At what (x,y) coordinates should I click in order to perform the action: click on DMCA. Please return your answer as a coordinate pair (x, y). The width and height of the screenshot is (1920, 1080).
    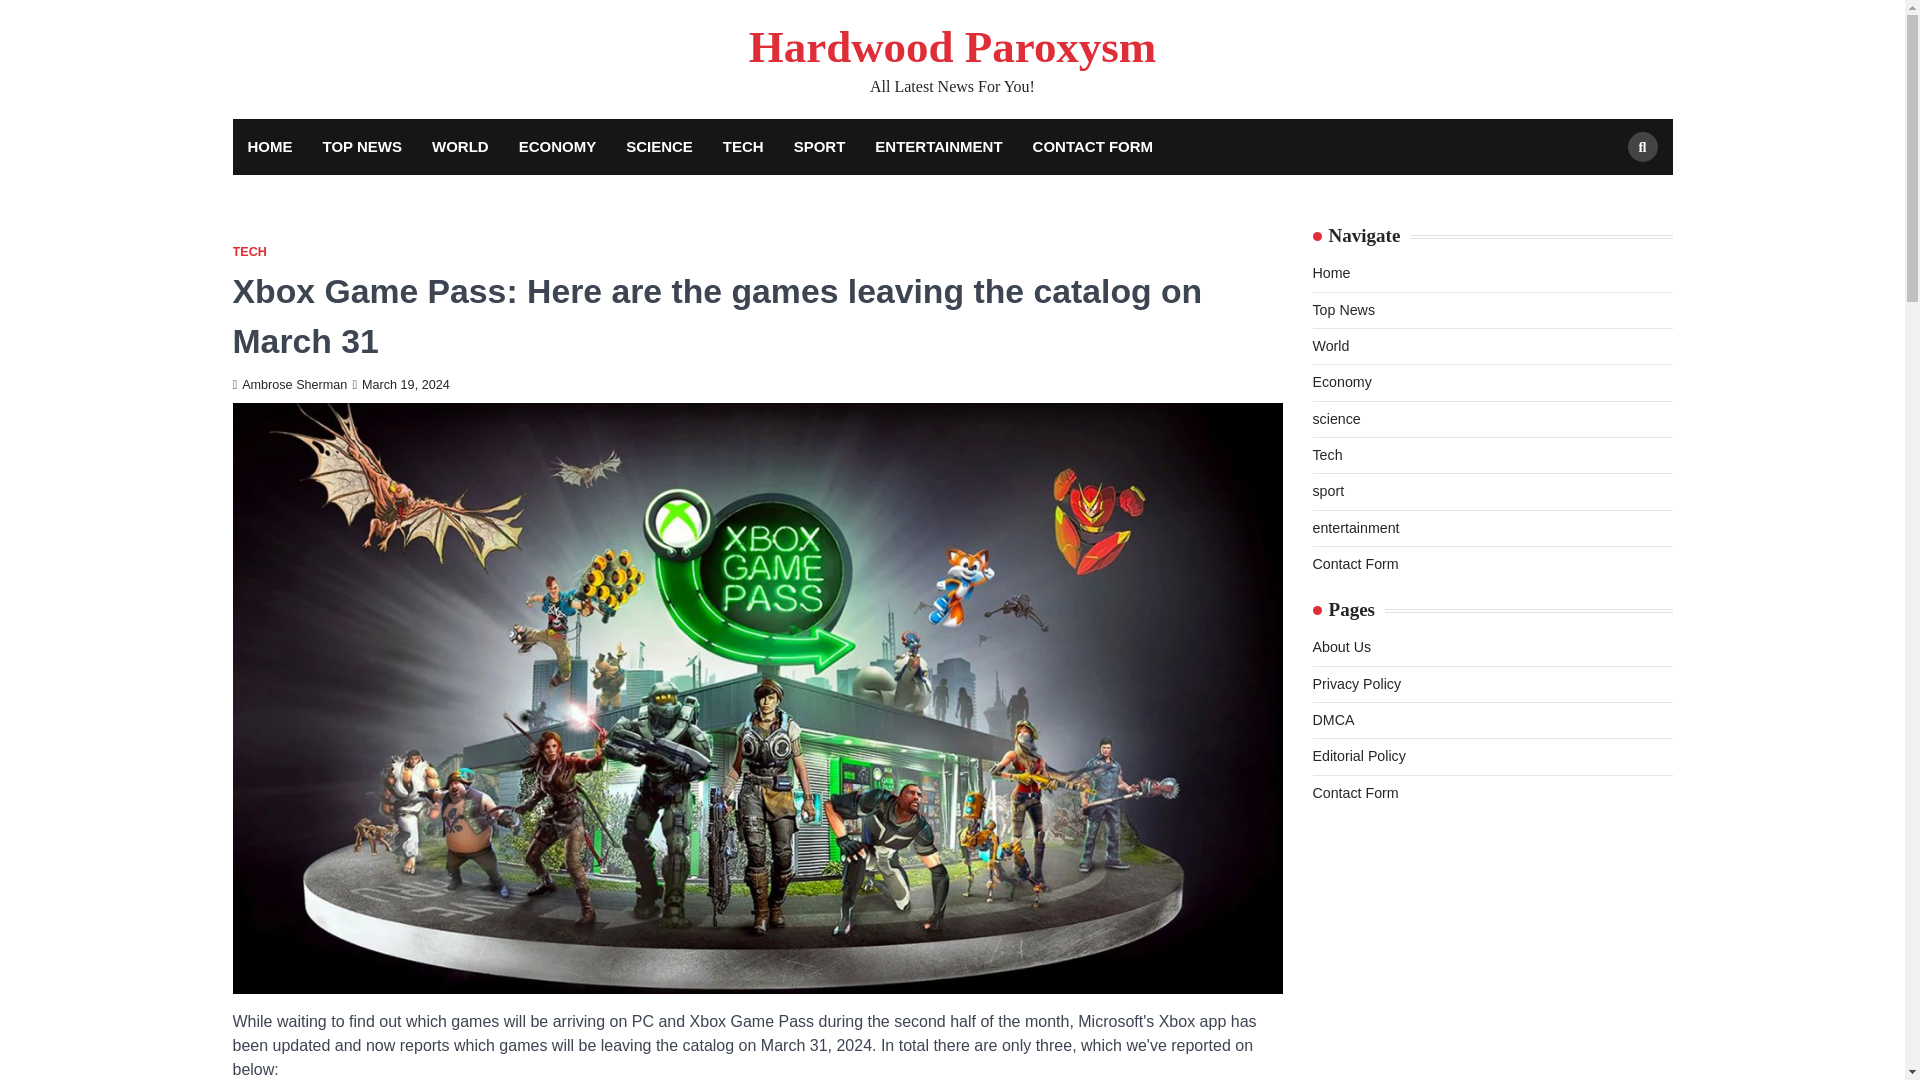
    Looking at the image, I should click on (1332, 719).